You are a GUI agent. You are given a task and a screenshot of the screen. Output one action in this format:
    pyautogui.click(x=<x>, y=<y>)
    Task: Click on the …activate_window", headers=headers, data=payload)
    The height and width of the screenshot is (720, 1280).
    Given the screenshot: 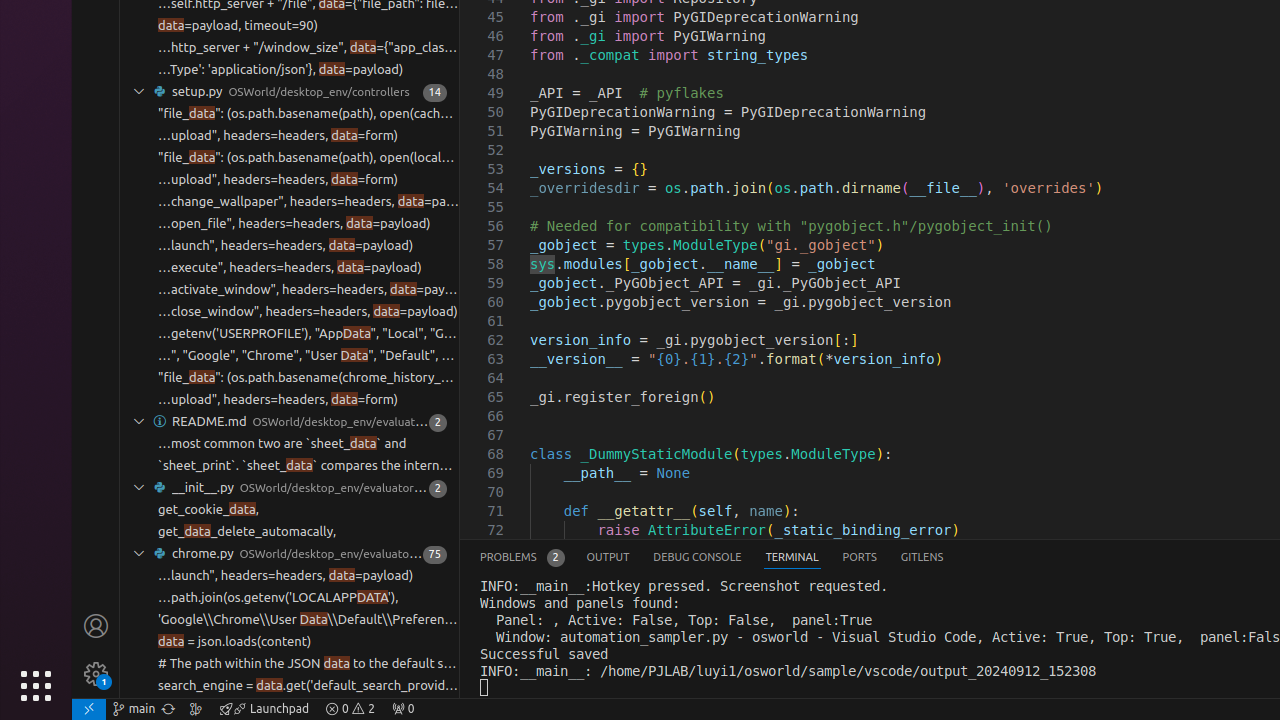 What is the action you would take?
    pyautogui.click(x=308, y=290)
    